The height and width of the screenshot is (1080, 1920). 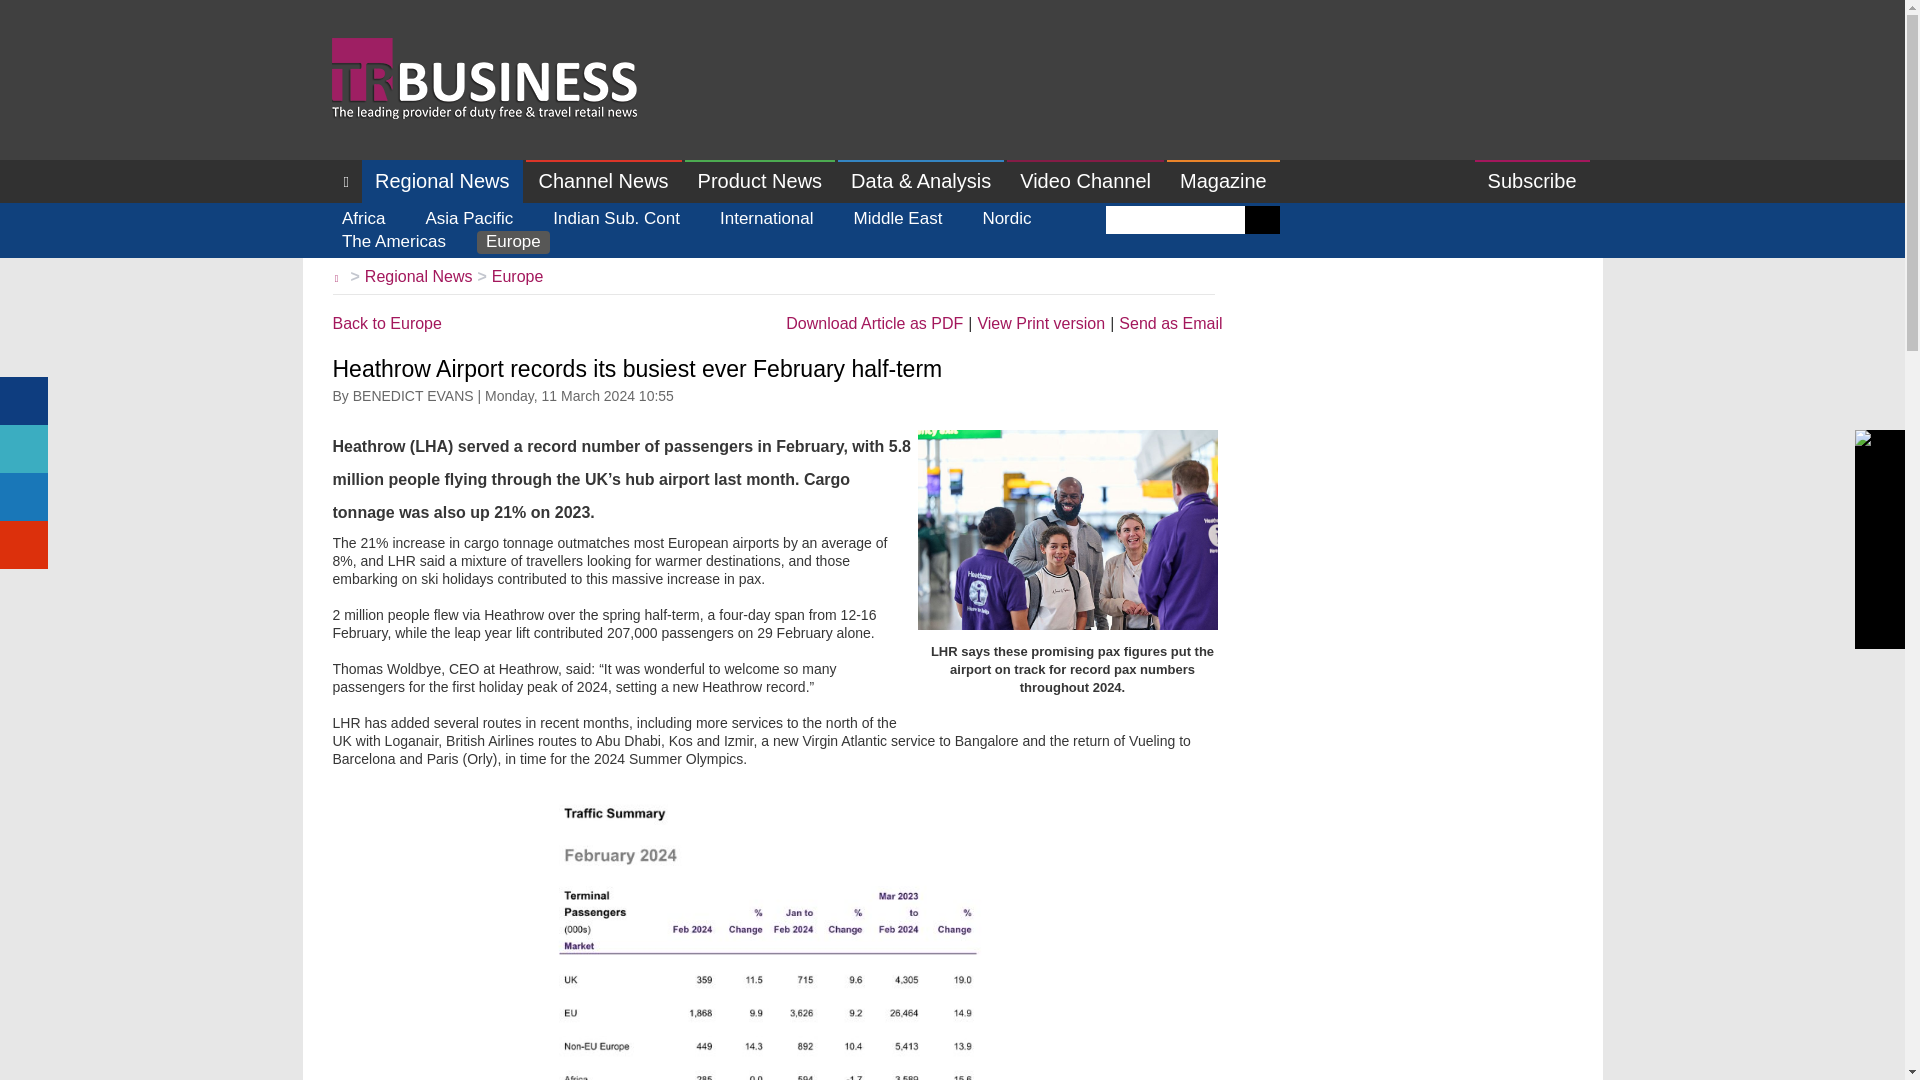 What do you see at coordinates (442, 181) in the screenshot?
I see `Regional News` at bounding box center [442, 181].